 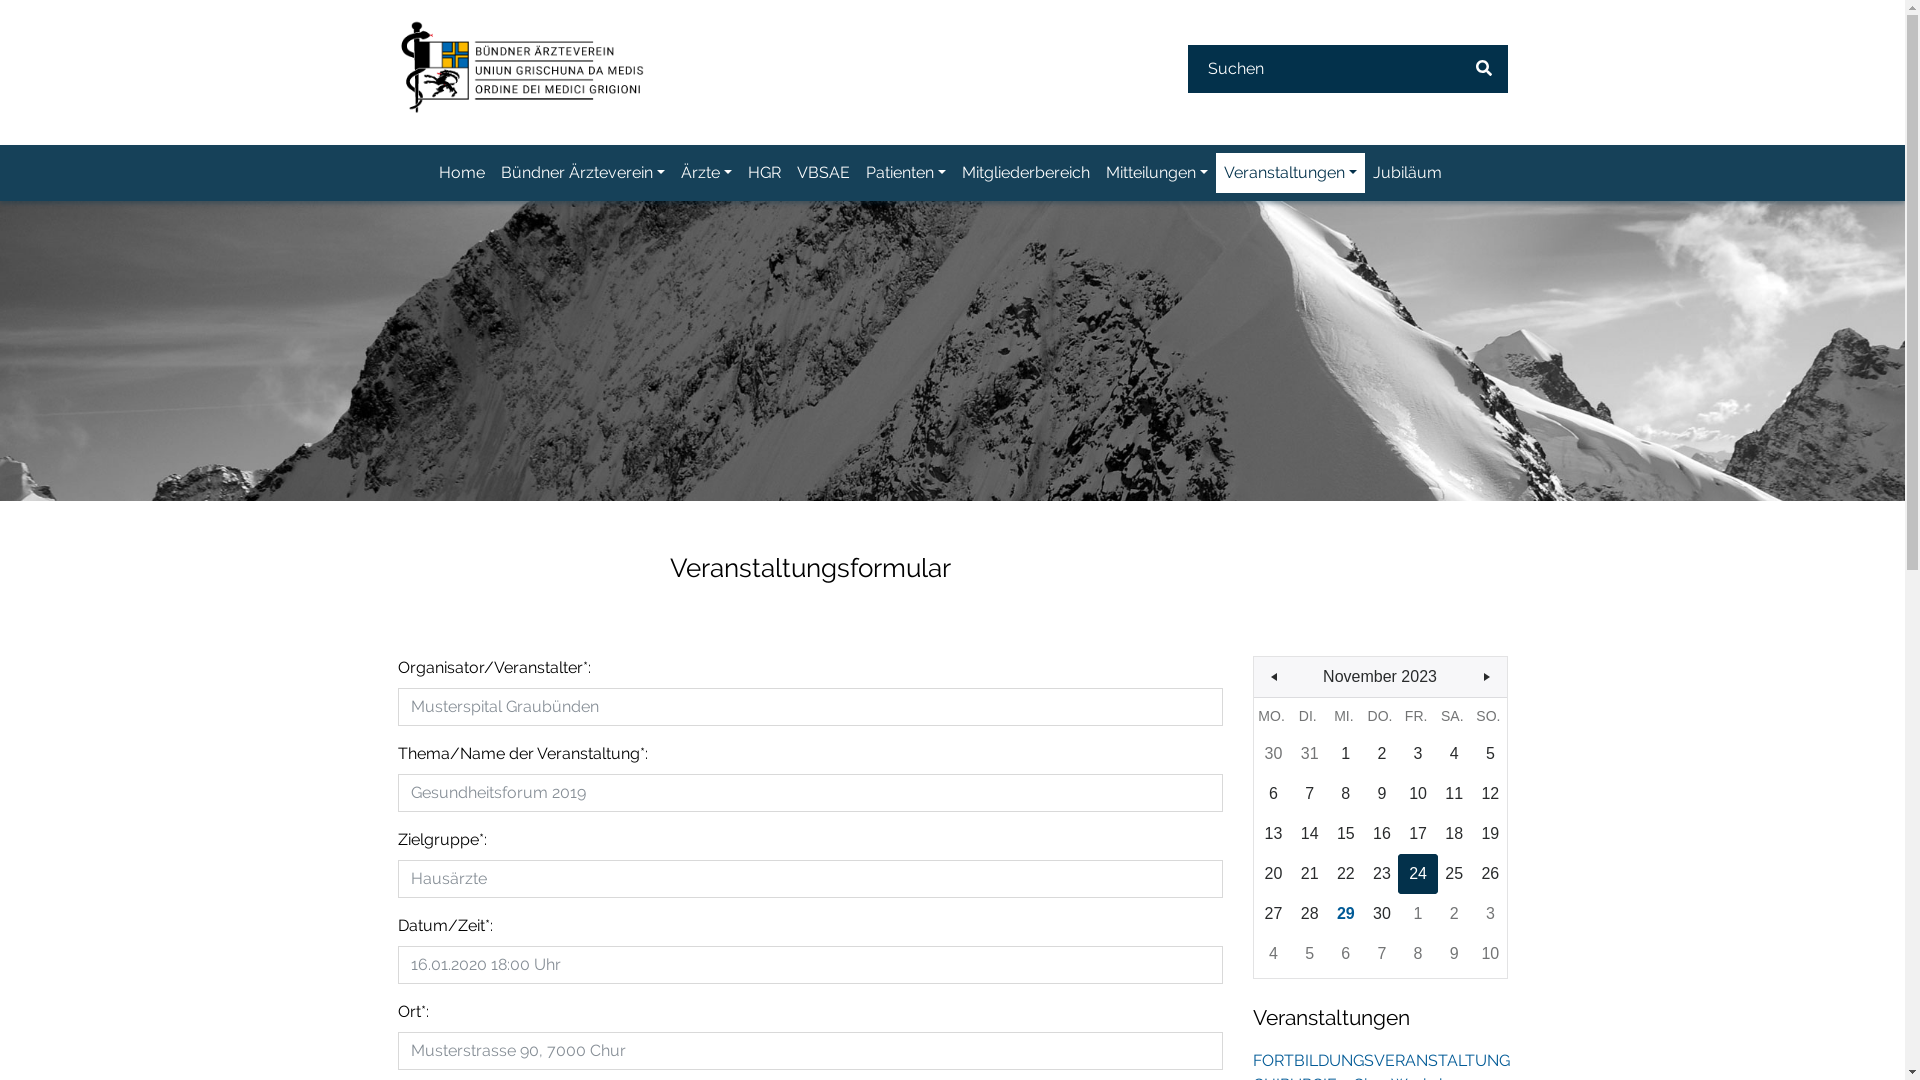 I want to click on 9, so click(x=1382, y=794).